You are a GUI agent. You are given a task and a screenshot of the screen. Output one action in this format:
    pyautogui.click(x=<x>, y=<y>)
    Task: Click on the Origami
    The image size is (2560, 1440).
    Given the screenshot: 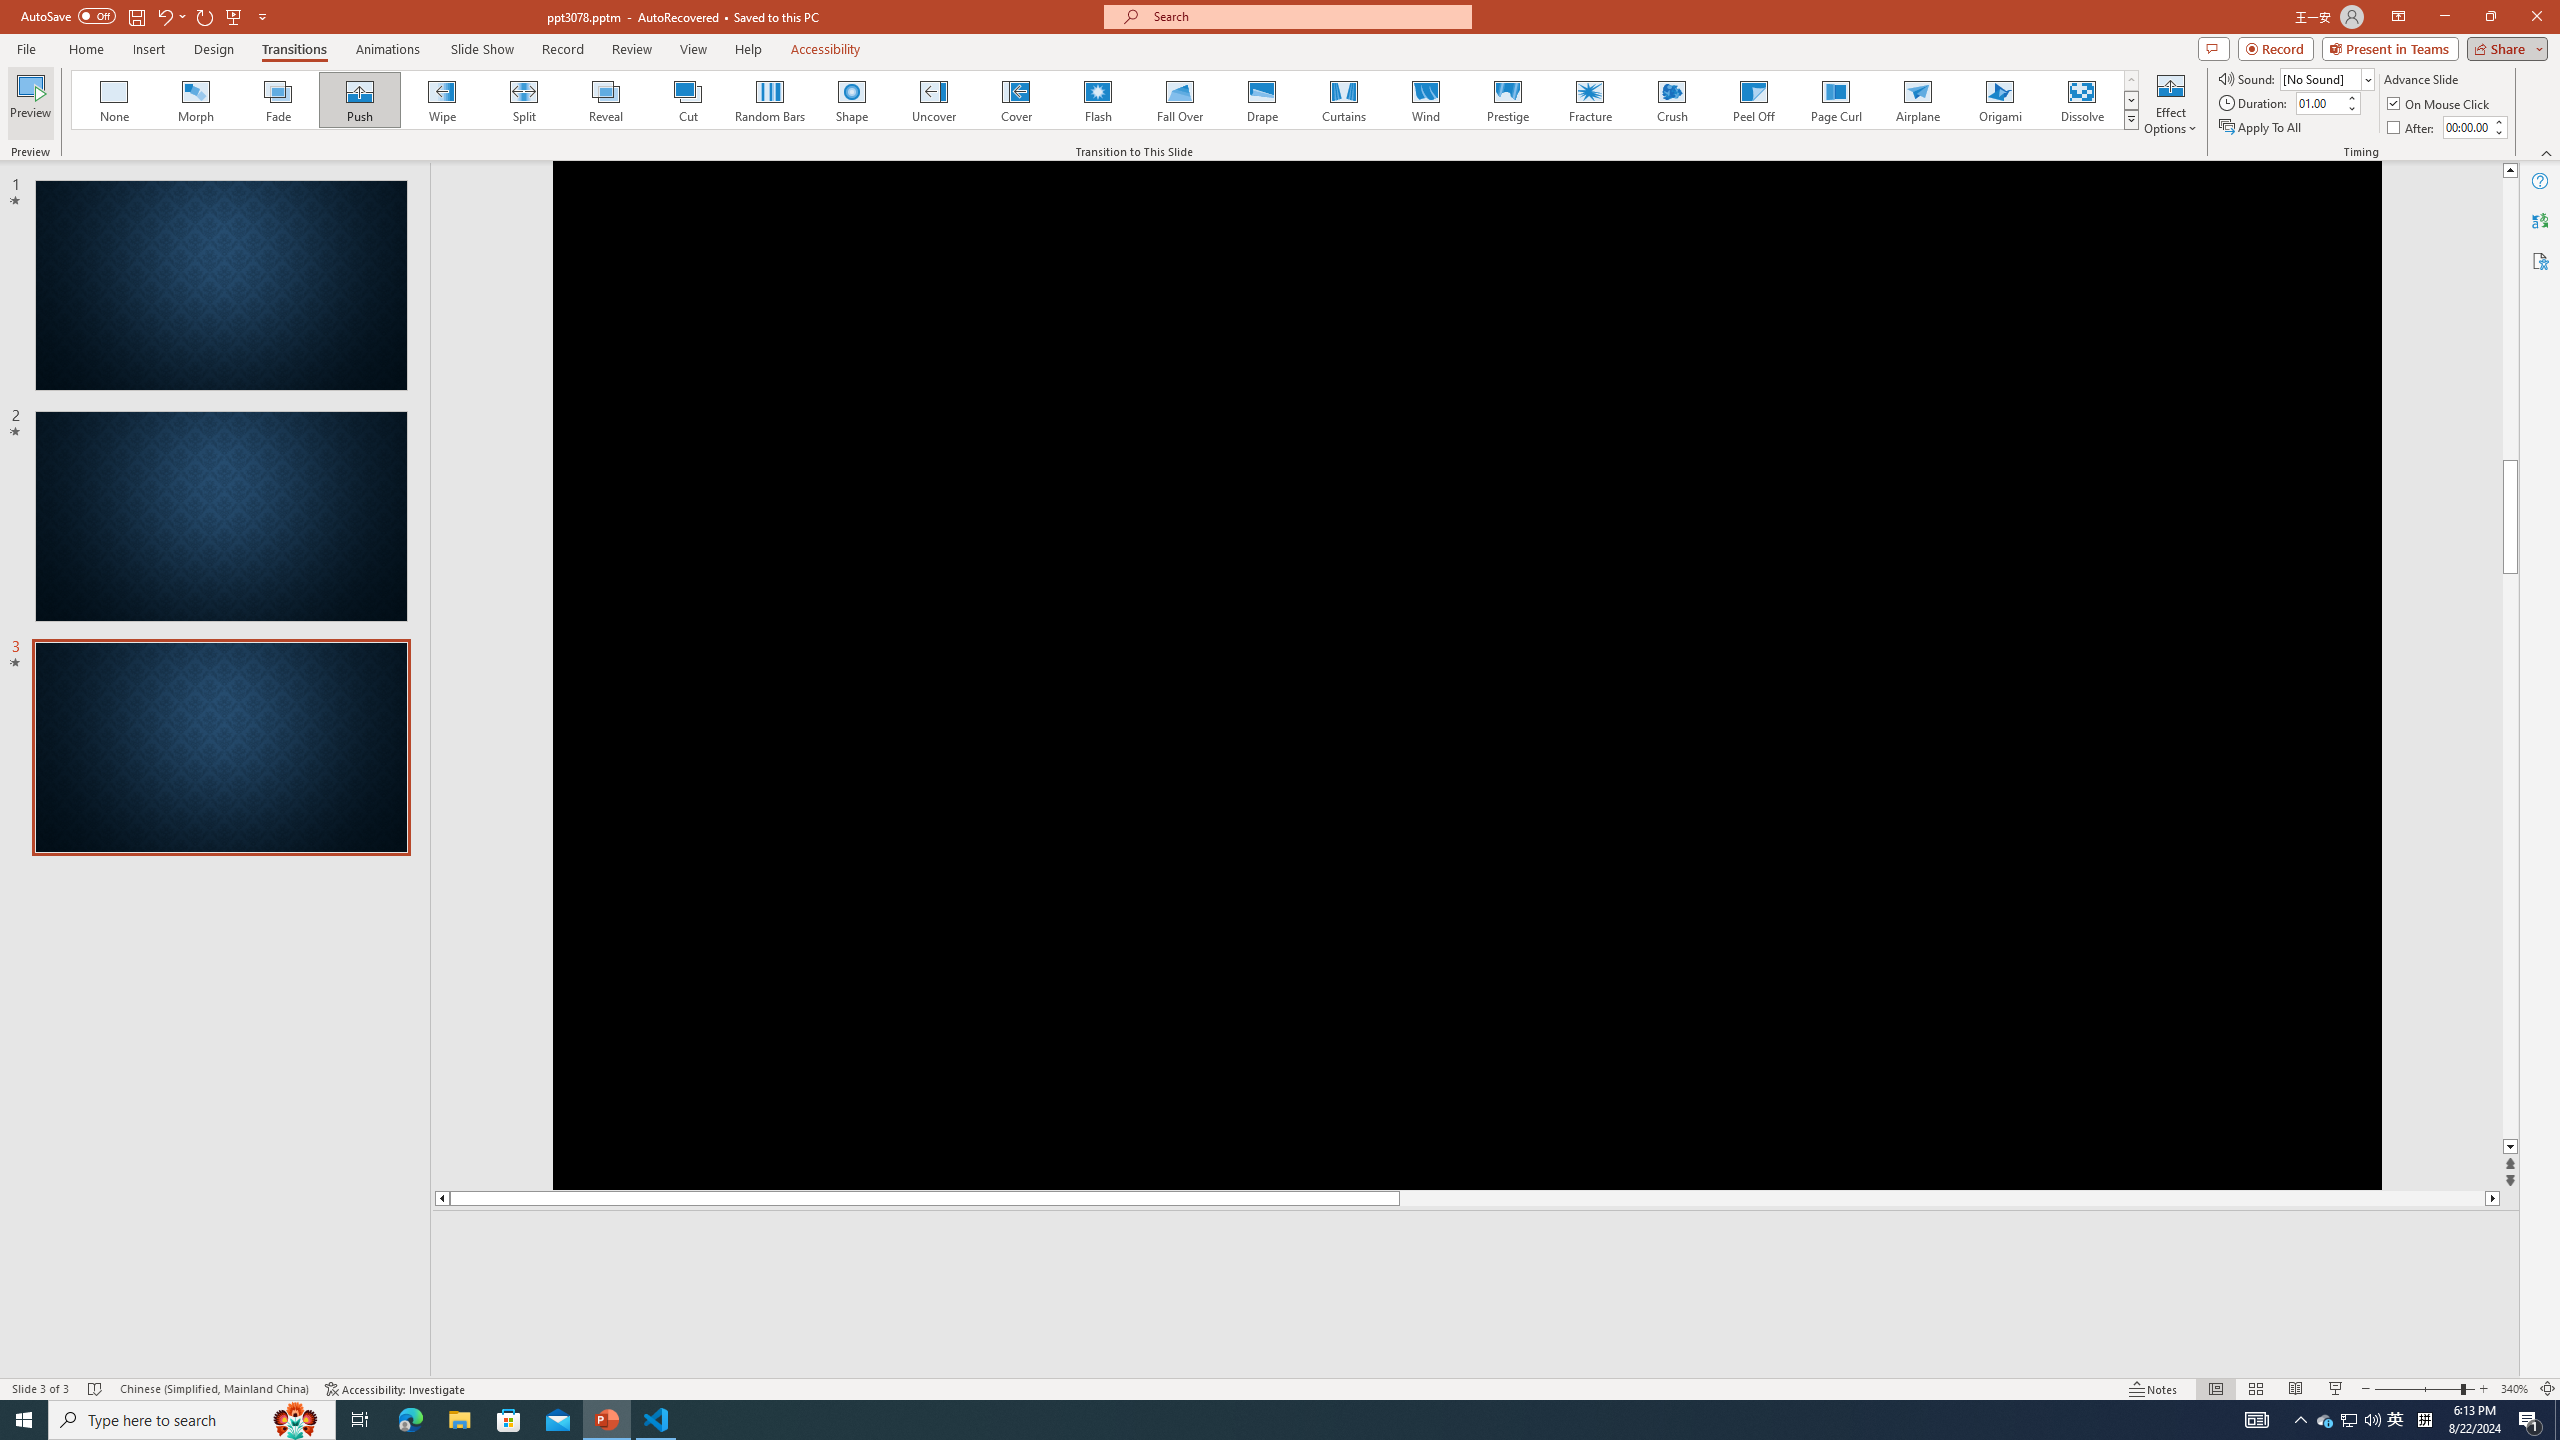 What is the action you would take?
    pyautogui.click(x=1999, y=100)
    